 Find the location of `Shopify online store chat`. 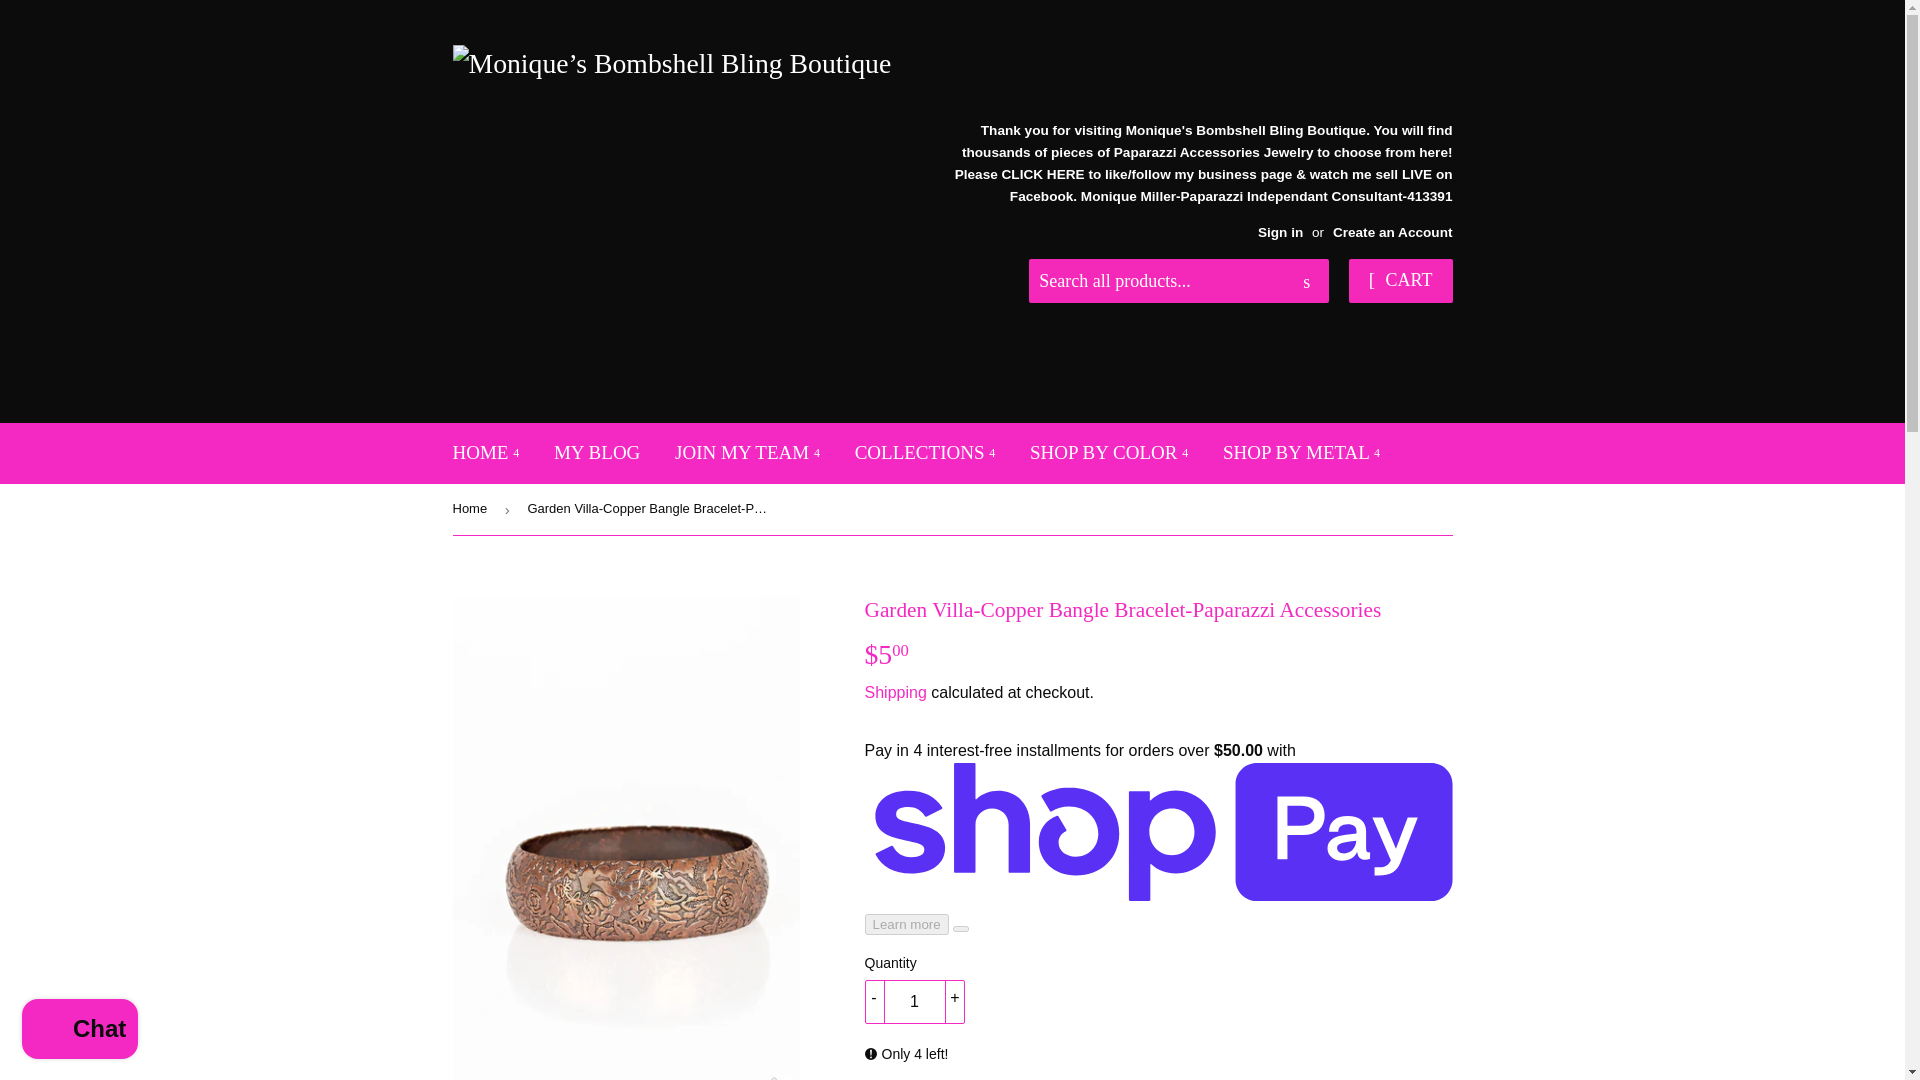

Shopify online store chat is located at coordinates (80, 1031).